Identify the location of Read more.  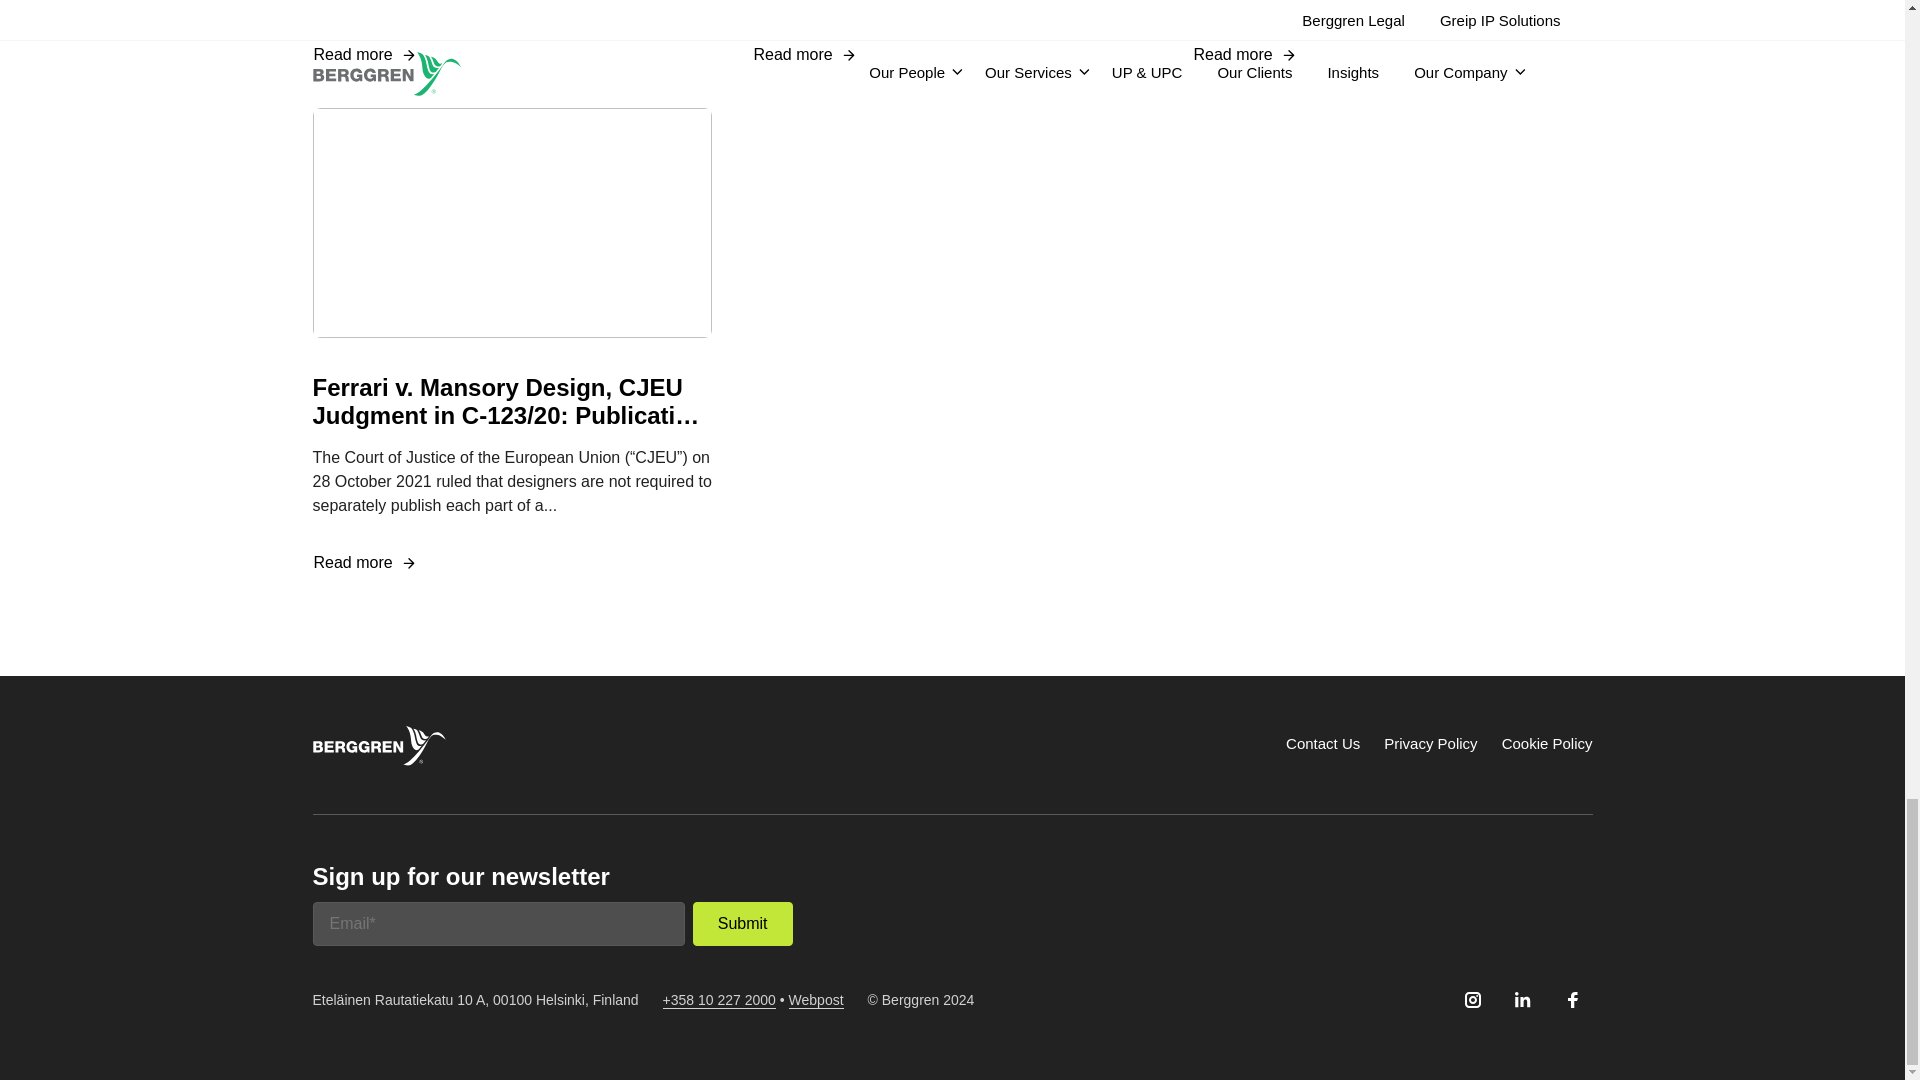
(364, 55).